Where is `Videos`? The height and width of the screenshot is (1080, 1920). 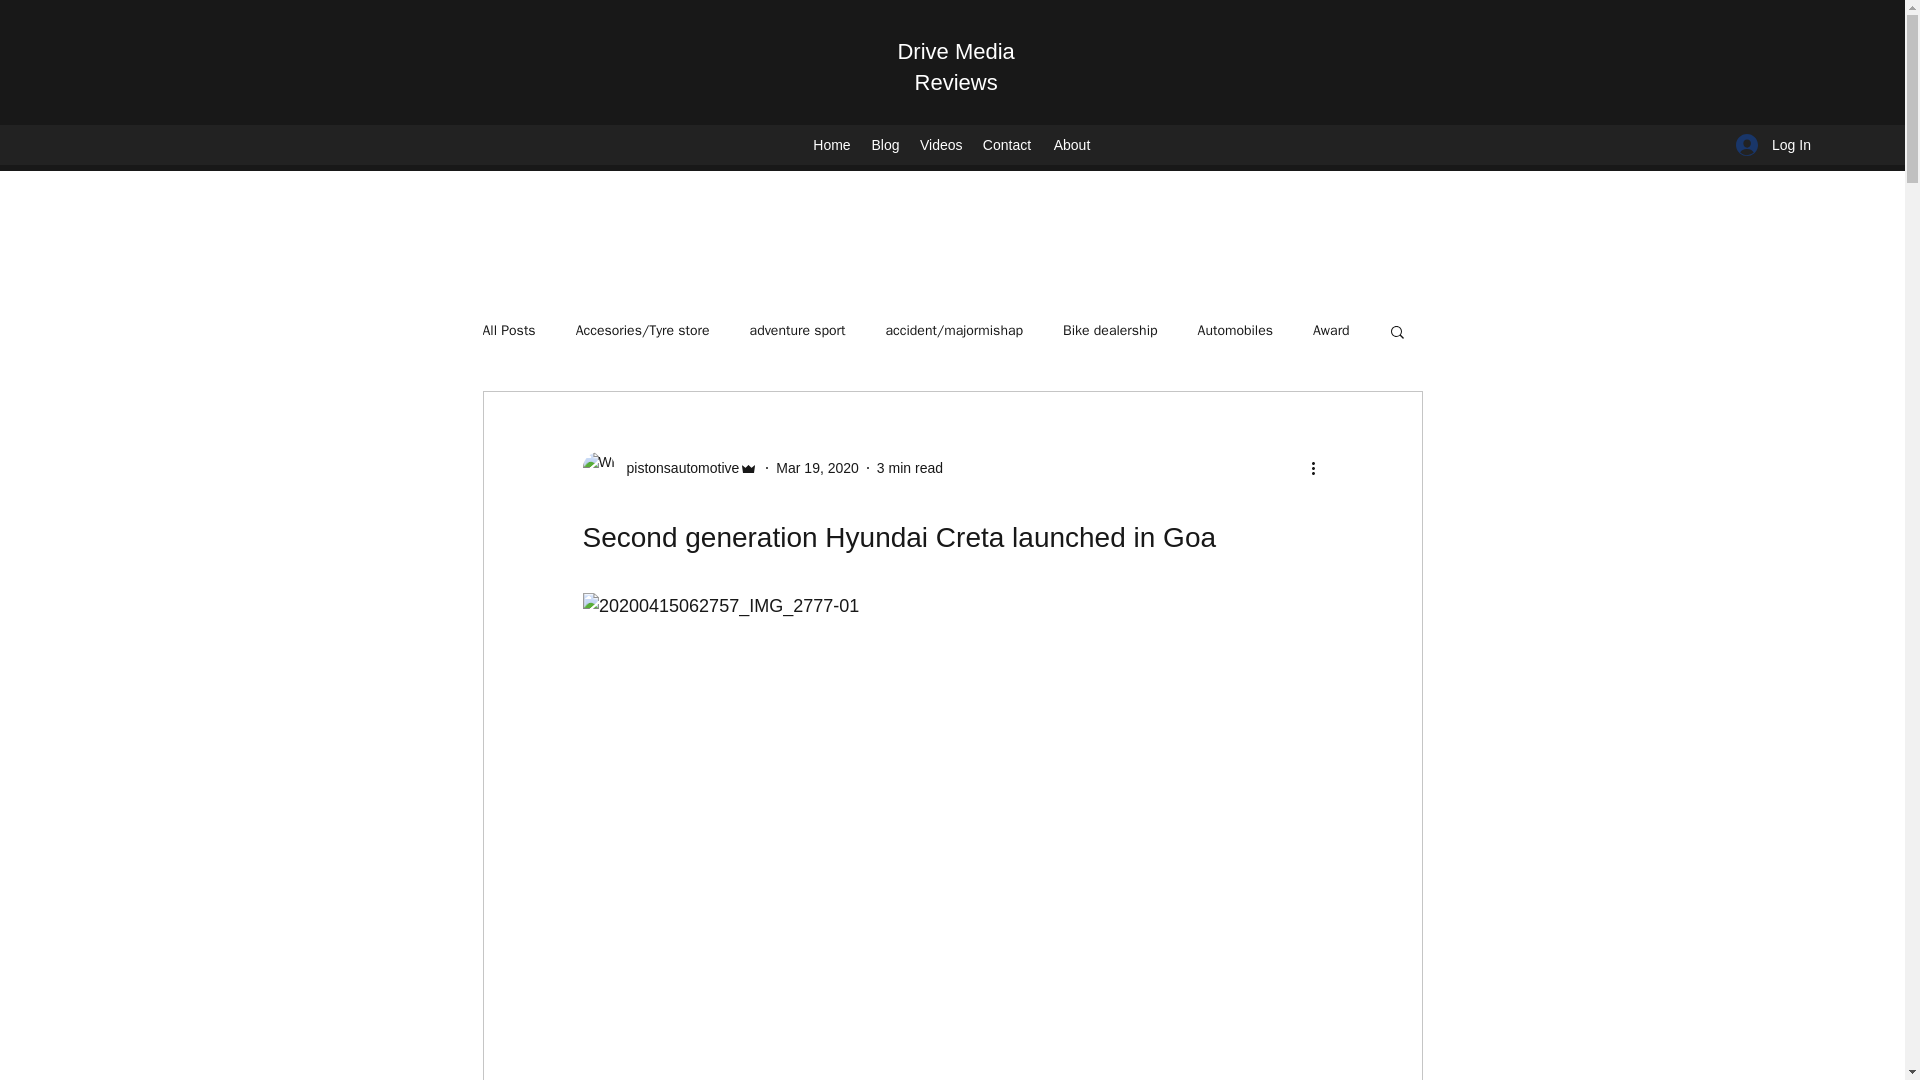
Videos is located at coordinates (940, 144).